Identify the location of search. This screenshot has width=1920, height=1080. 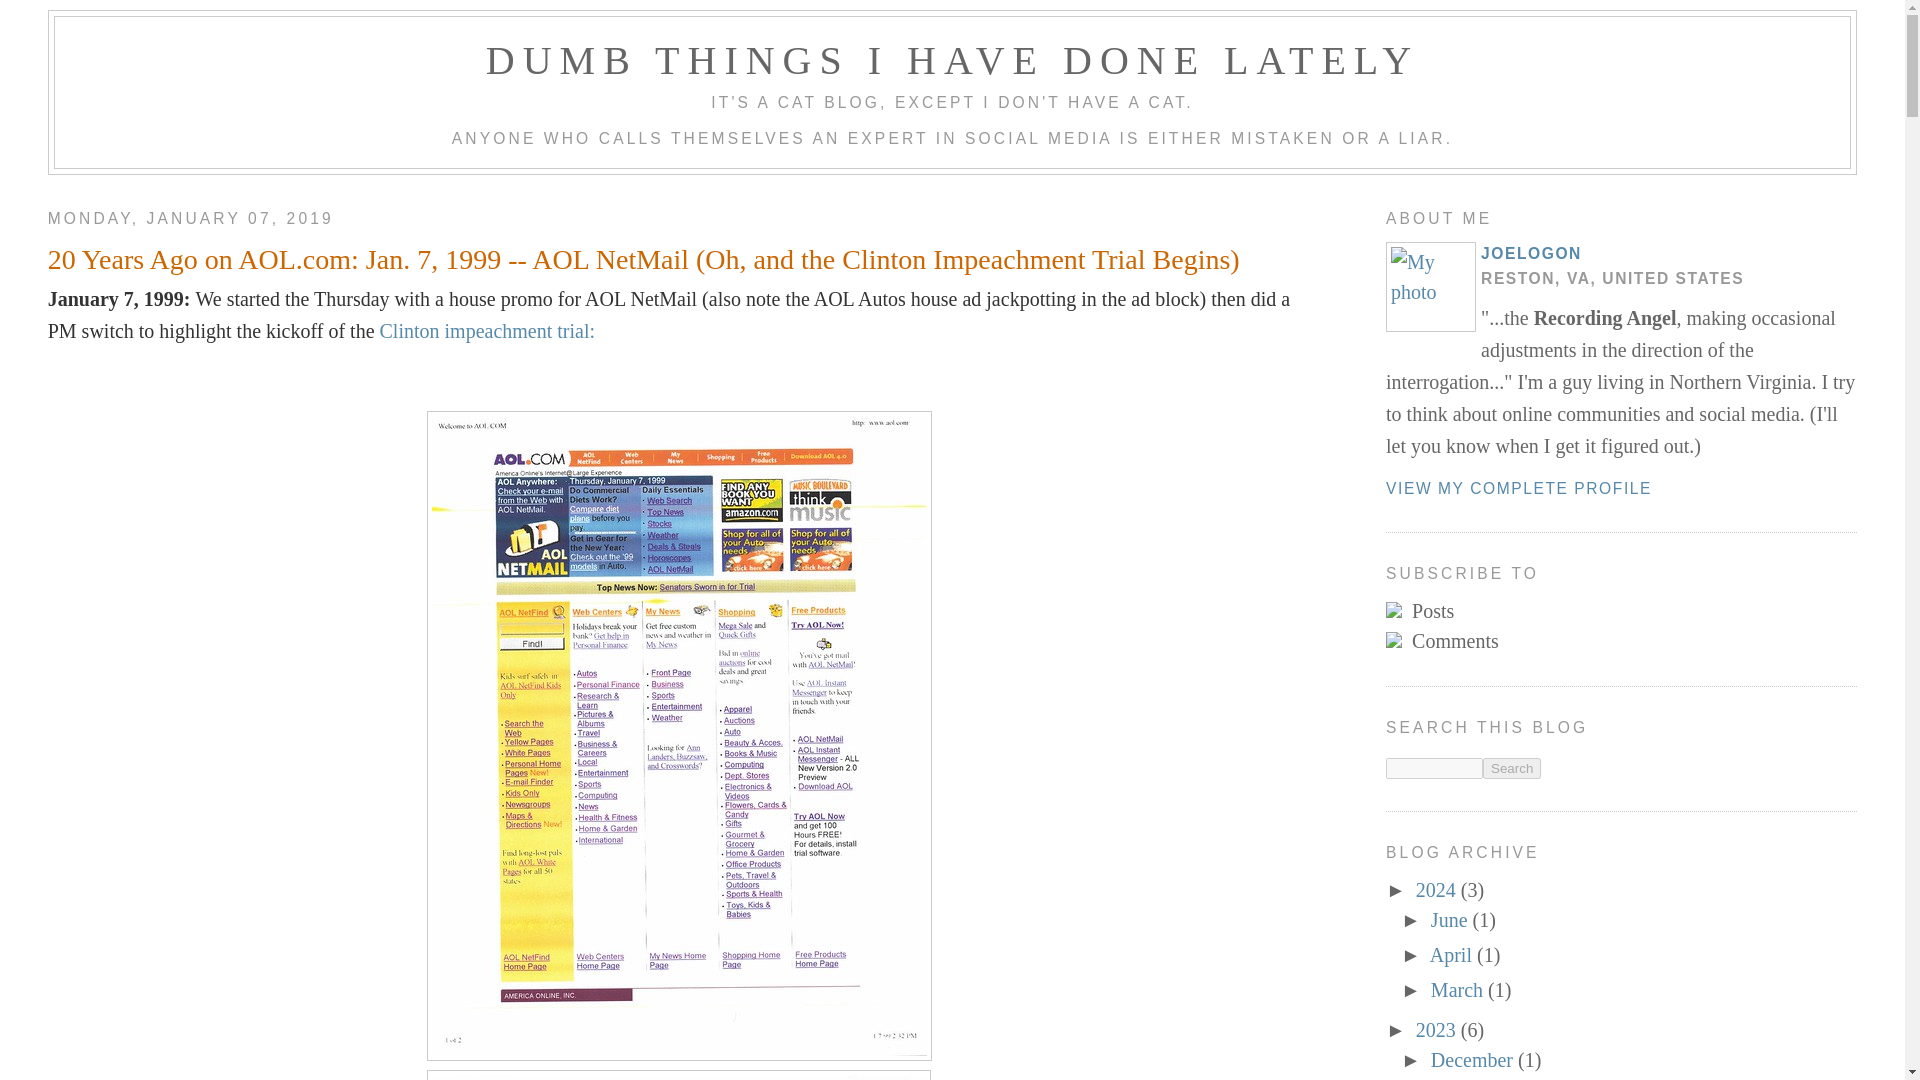
(1434, 768).